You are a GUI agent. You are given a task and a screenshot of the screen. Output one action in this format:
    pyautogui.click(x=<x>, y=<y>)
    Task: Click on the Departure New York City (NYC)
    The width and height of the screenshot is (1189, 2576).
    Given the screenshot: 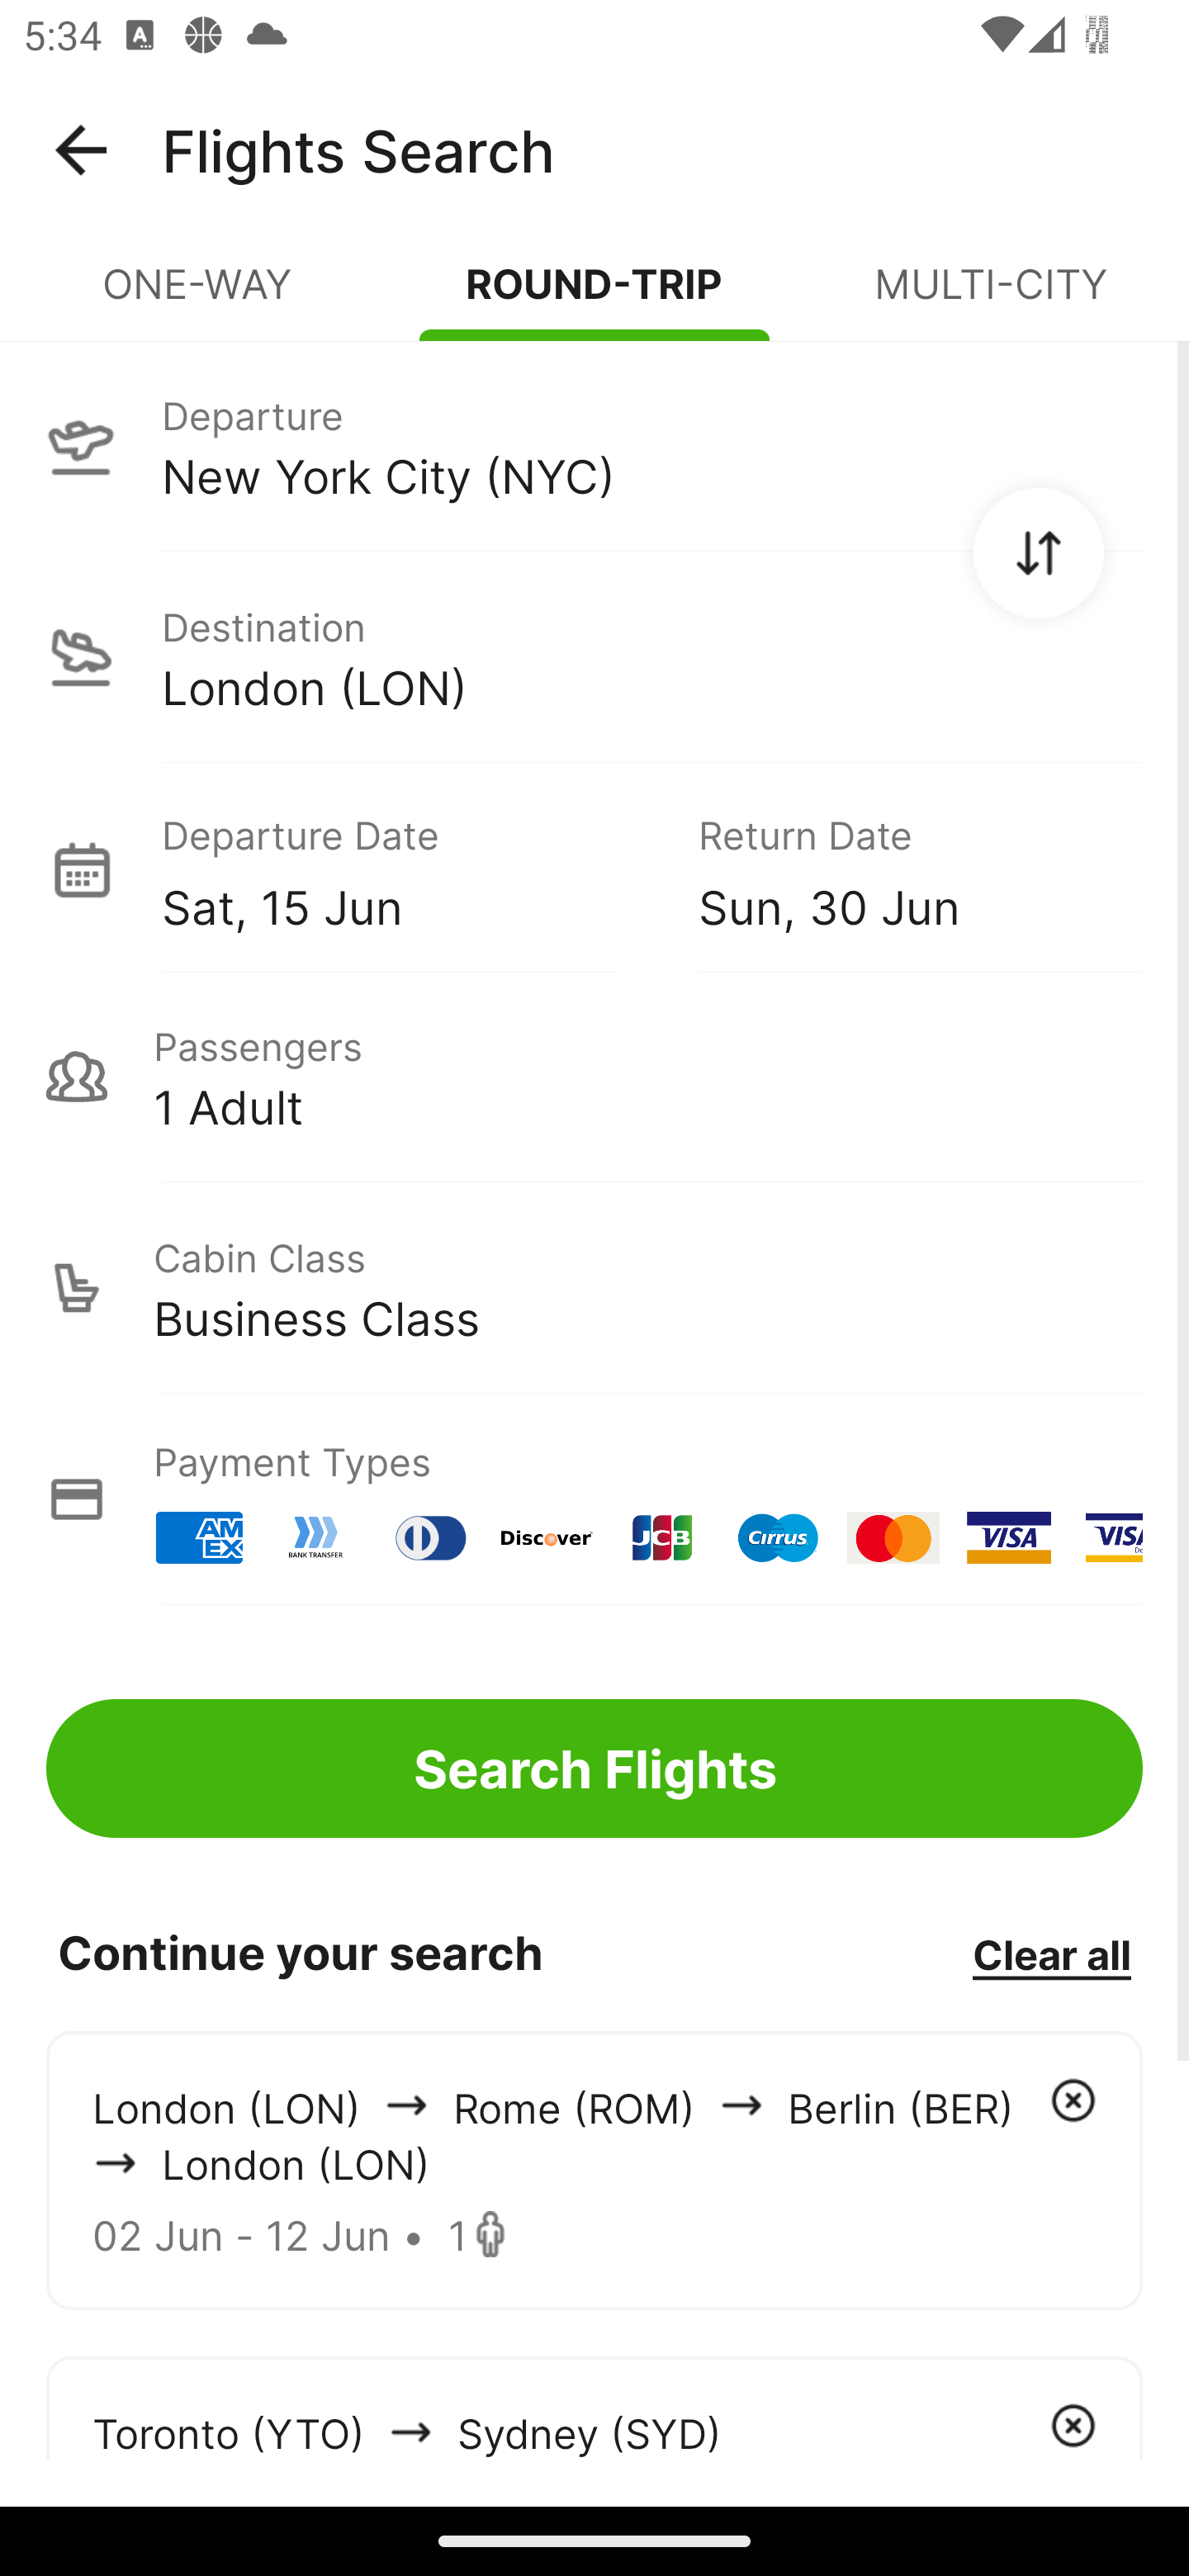 What is the action you would take?
    pyautogui.click(x=594, y=445)
    